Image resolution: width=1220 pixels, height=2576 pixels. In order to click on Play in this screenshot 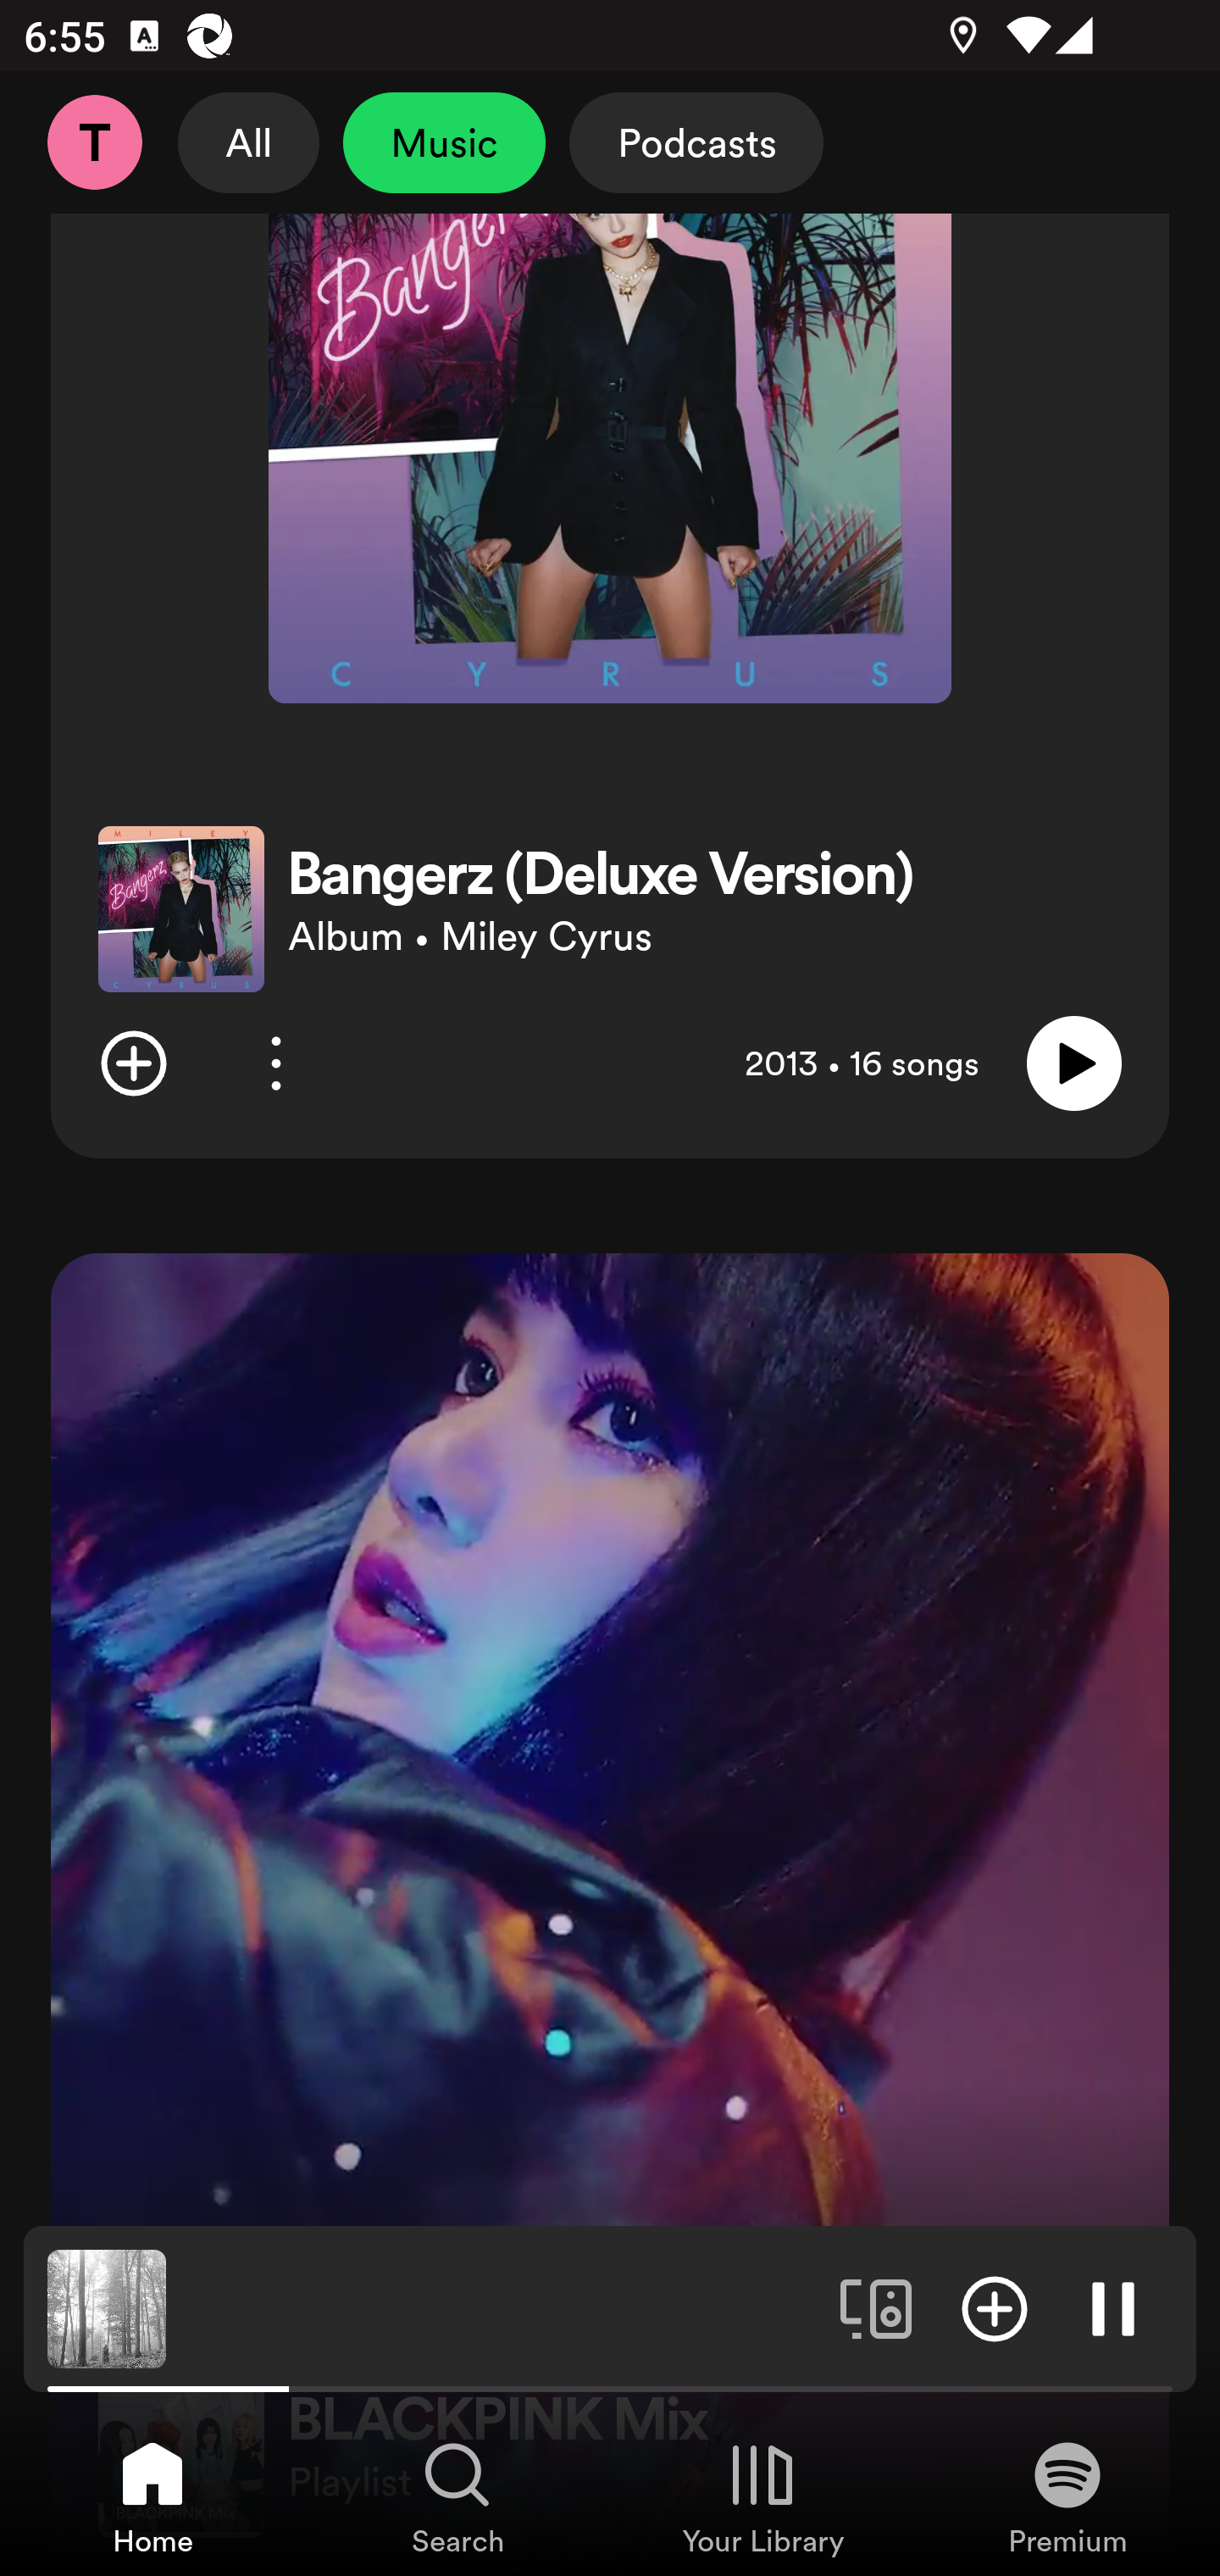, I will do `click(1074, 1063)`.